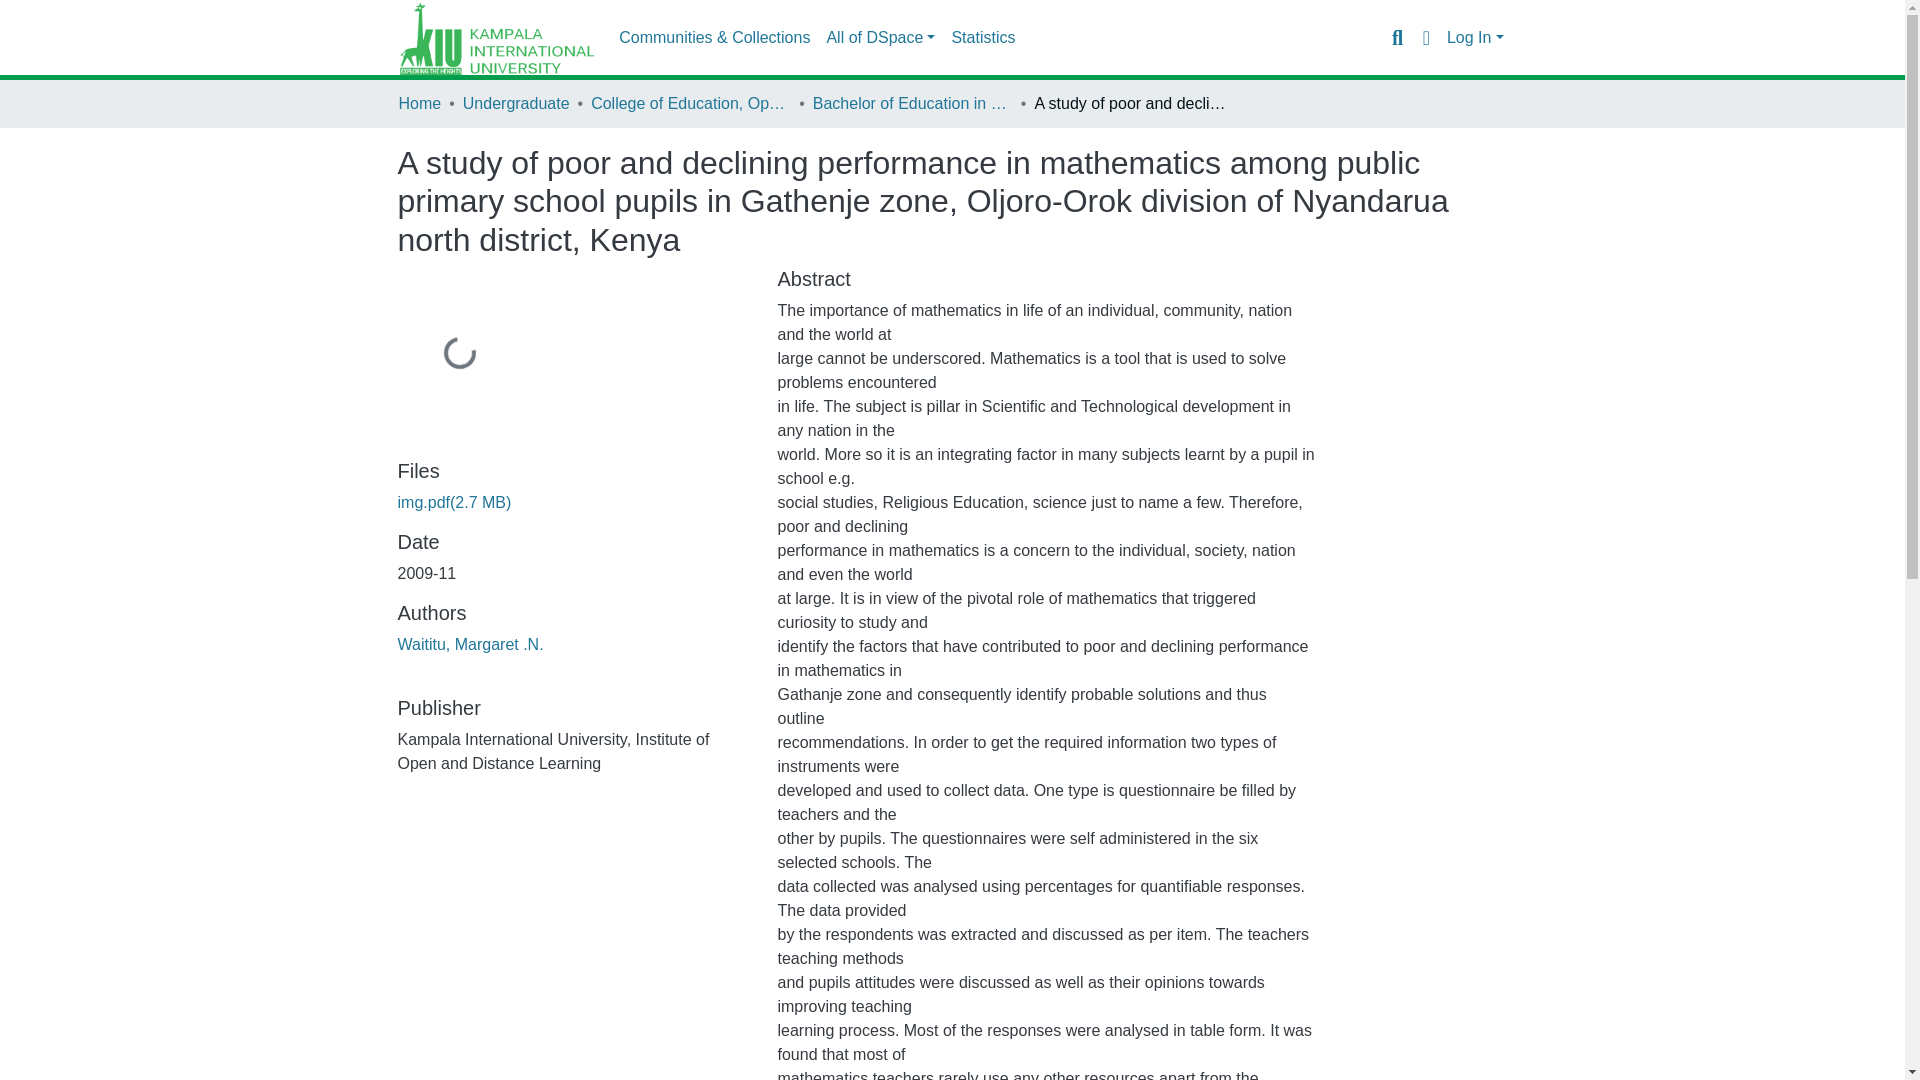 This screenshot has width=1920, height=1080. Describe the element at coordinates (982, 38) in the screenshot. I see `Statistics` at that location.